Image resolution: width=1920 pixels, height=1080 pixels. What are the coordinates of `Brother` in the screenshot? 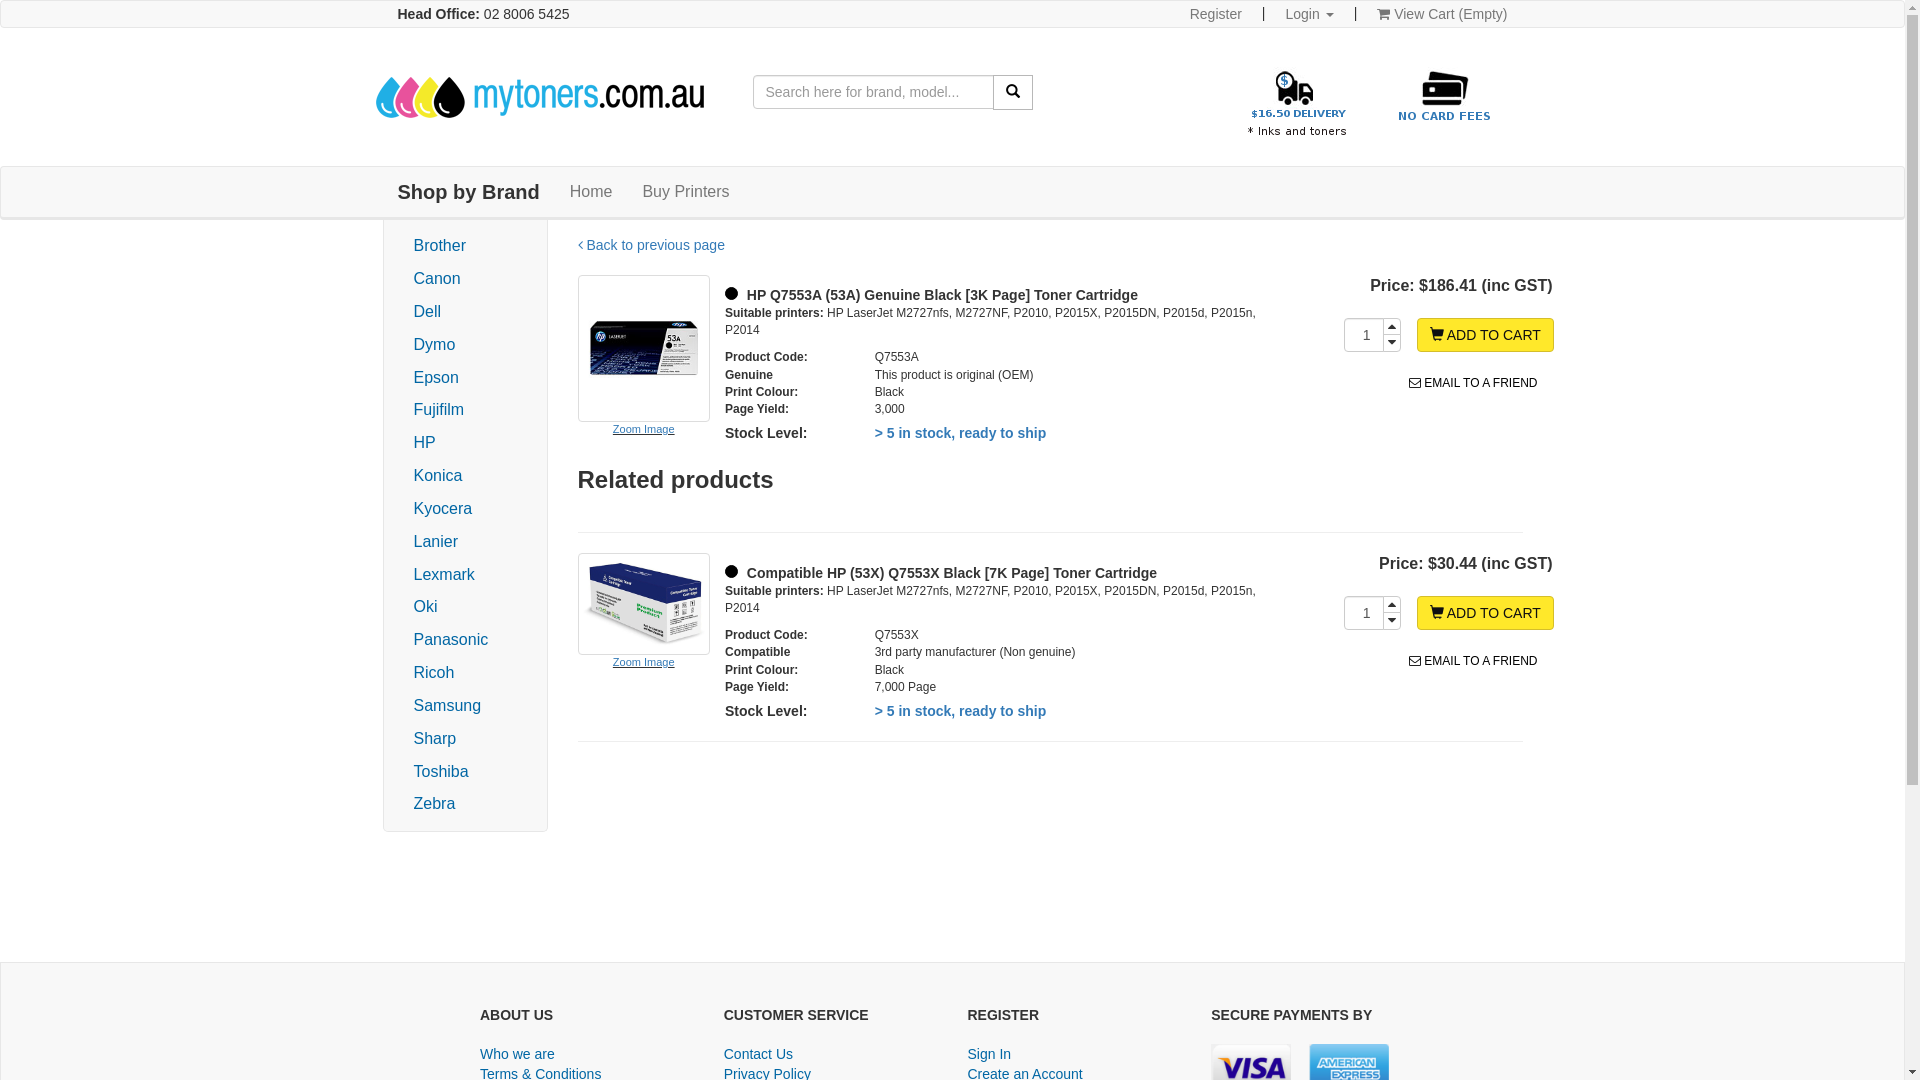 It's located at (440, 246).